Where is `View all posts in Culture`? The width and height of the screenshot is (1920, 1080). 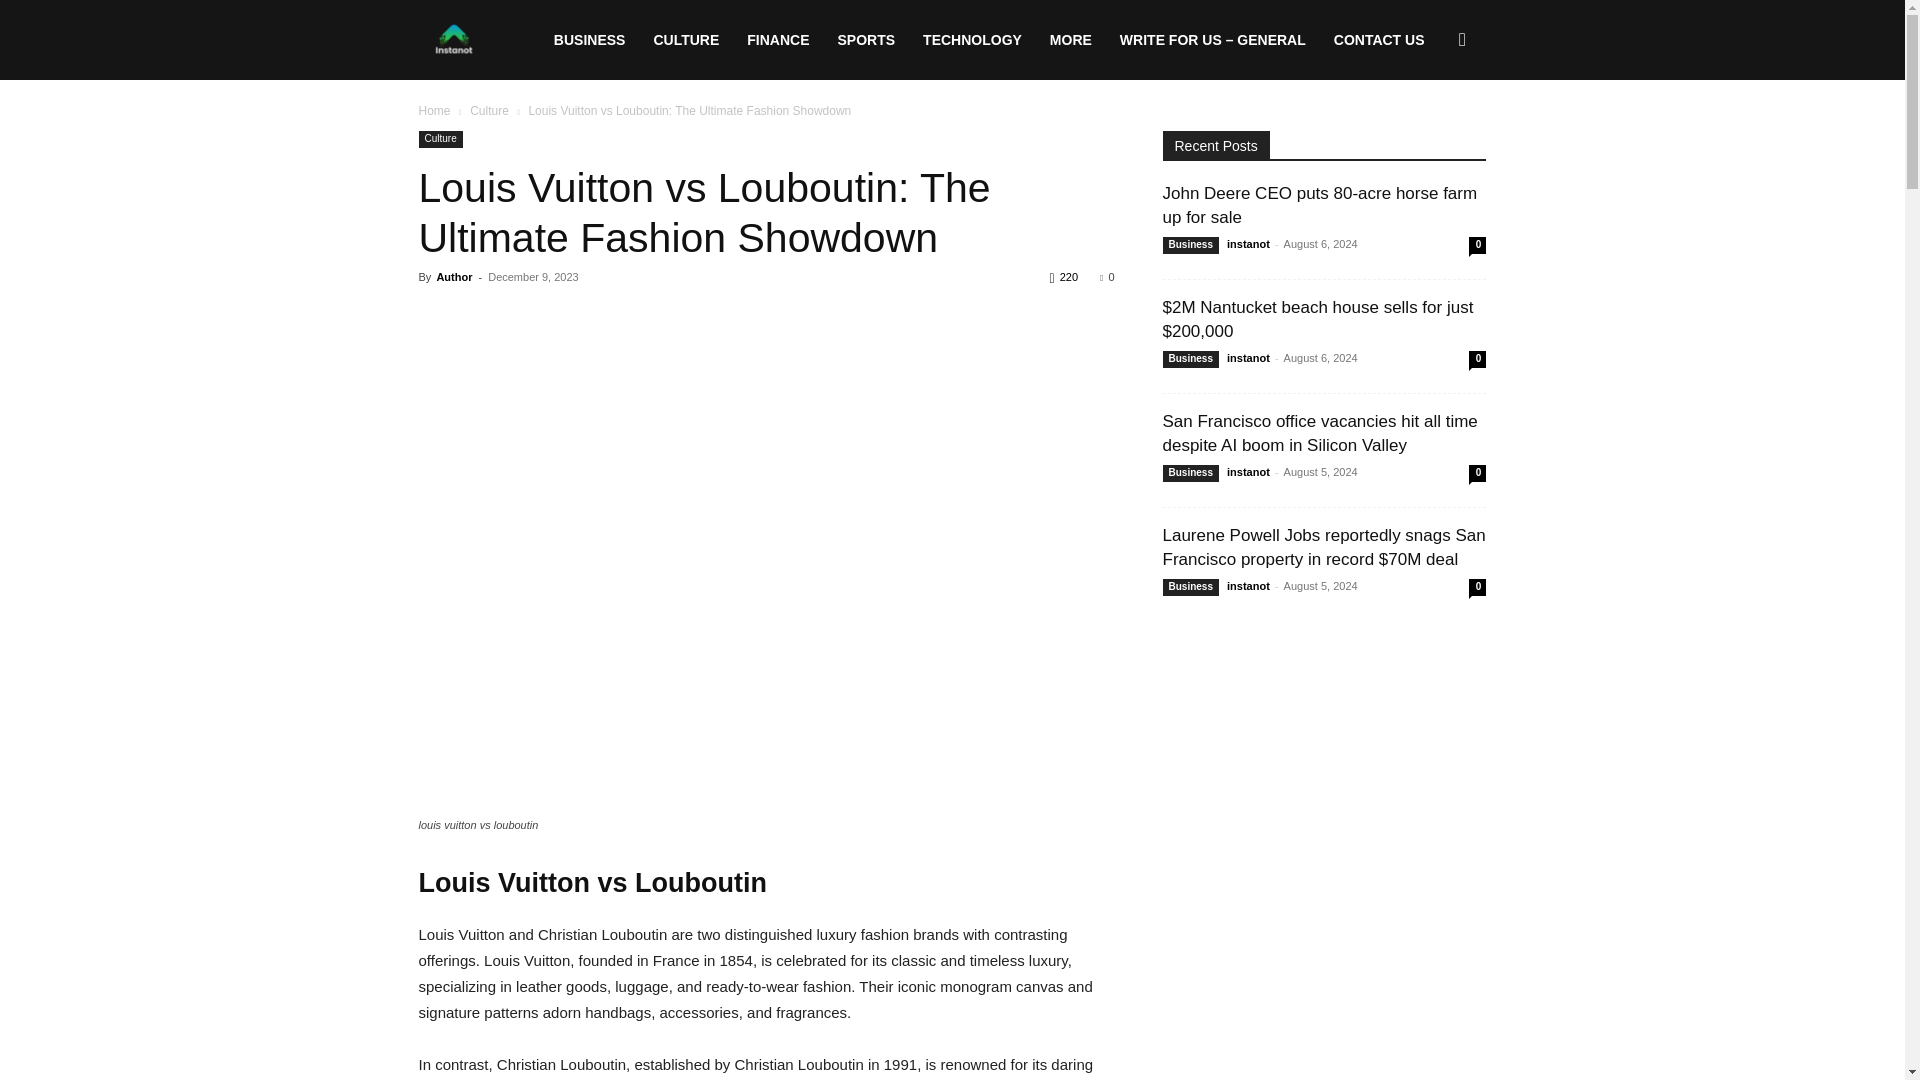
View all posts in Culture is located at coordinates (489, 110).